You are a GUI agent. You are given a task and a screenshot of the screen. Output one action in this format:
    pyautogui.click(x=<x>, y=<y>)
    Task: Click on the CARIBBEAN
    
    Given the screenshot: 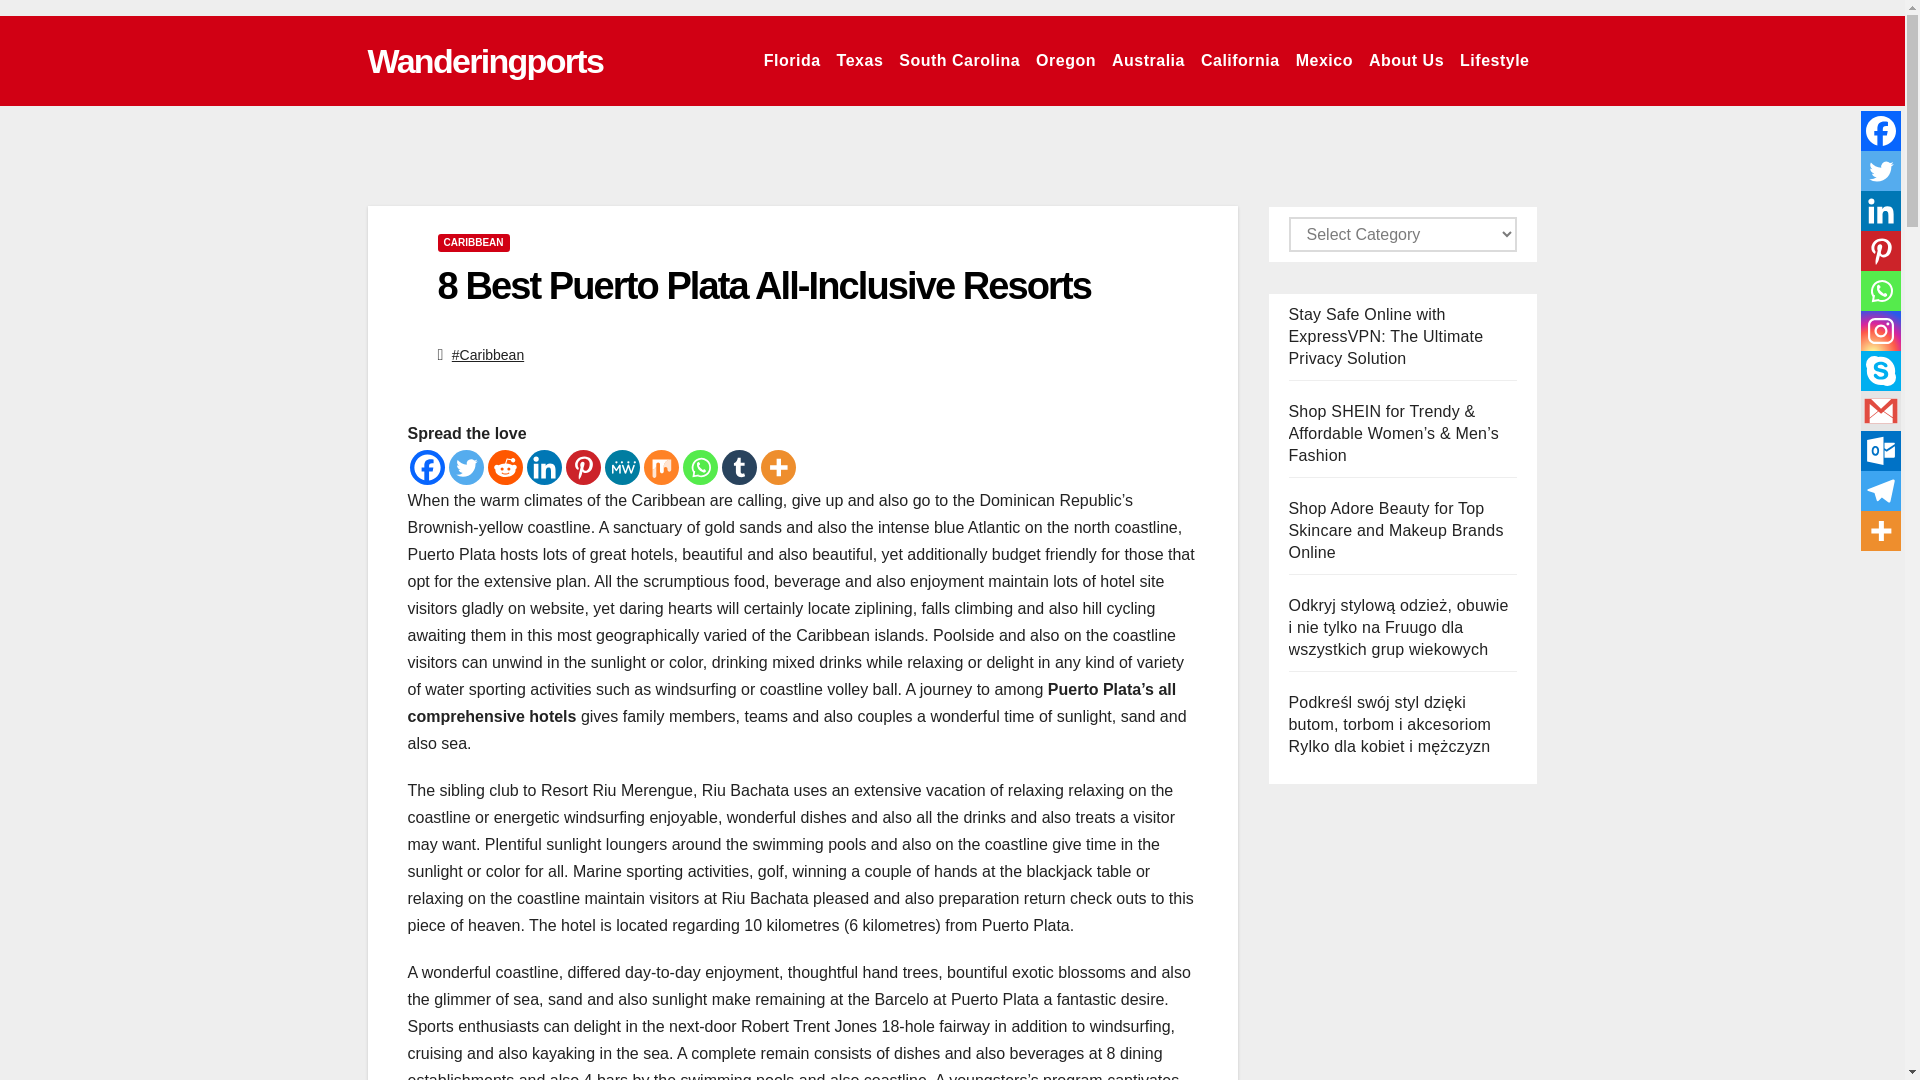 What is the action you would take?
    pyautogui.click(x=474, y=242)
    